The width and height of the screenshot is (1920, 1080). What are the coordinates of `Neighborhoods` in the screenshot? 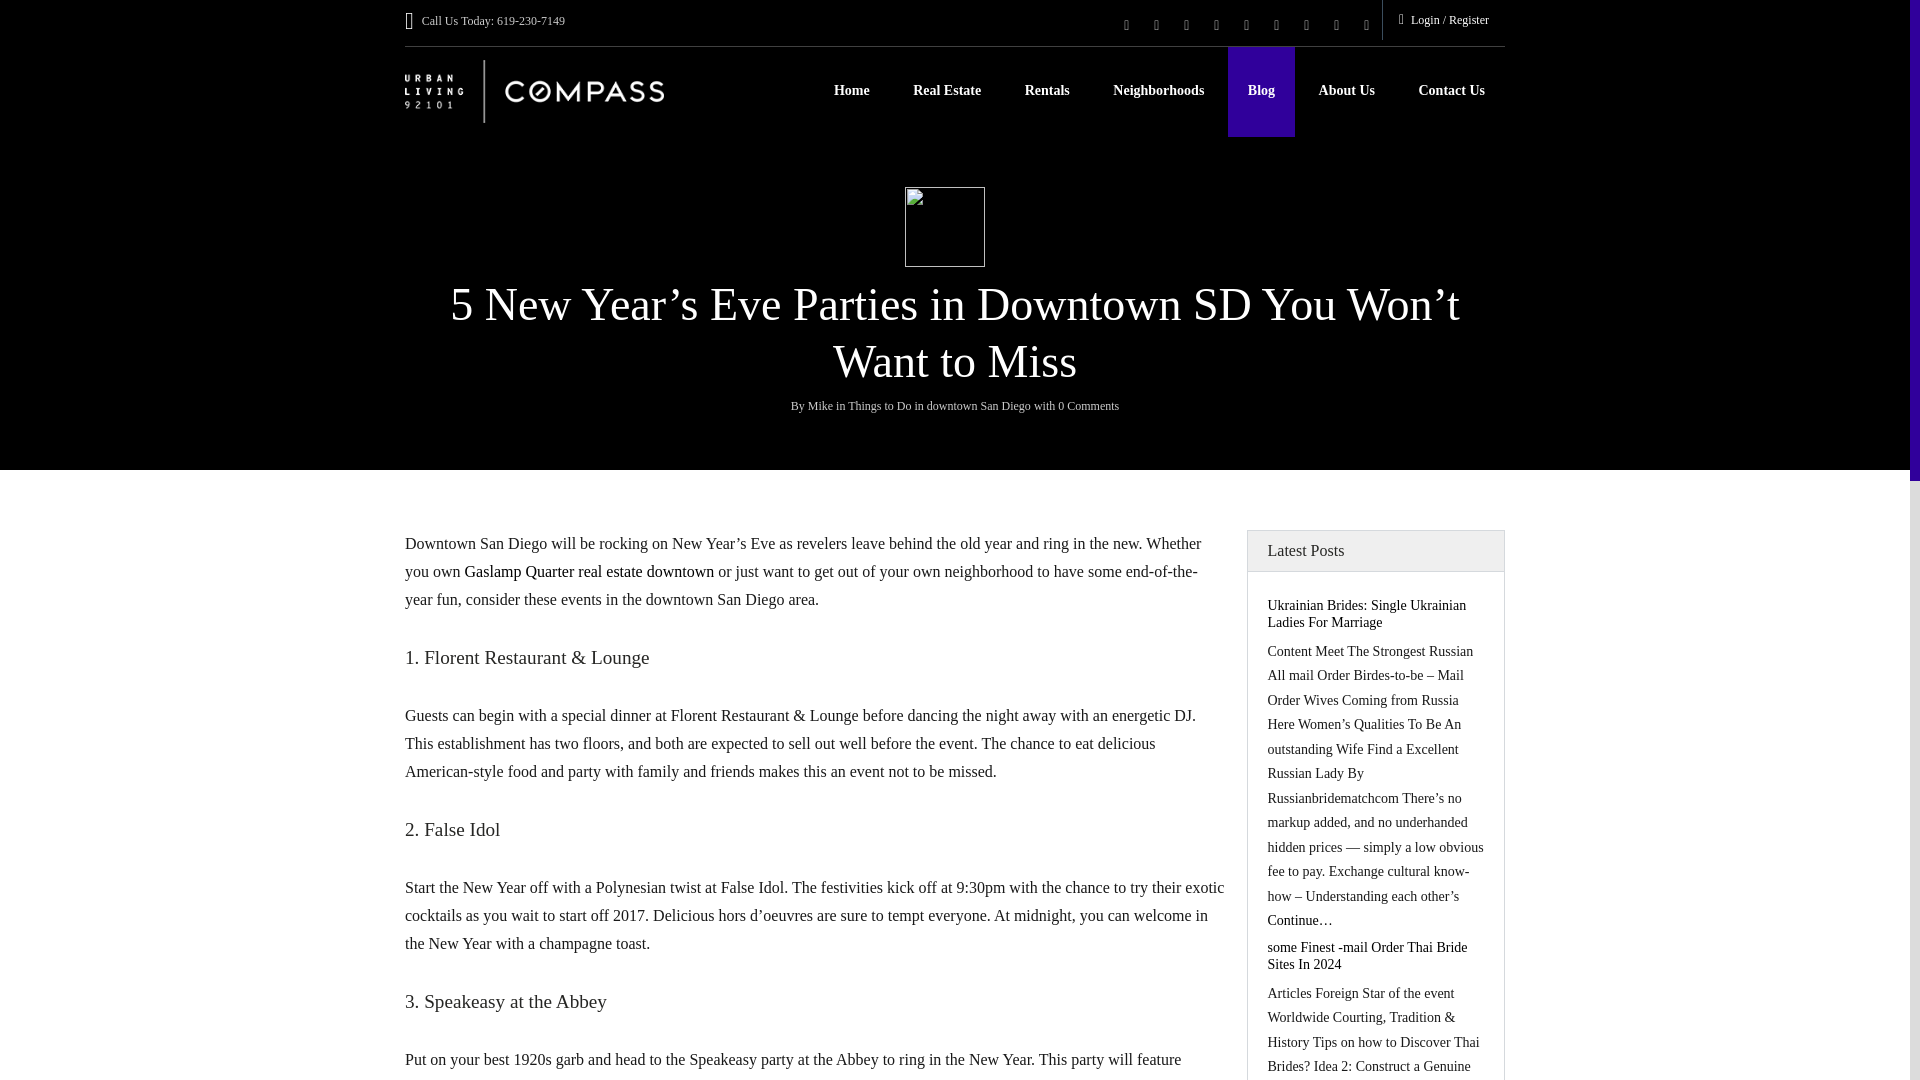 It's located at (1158, 92).